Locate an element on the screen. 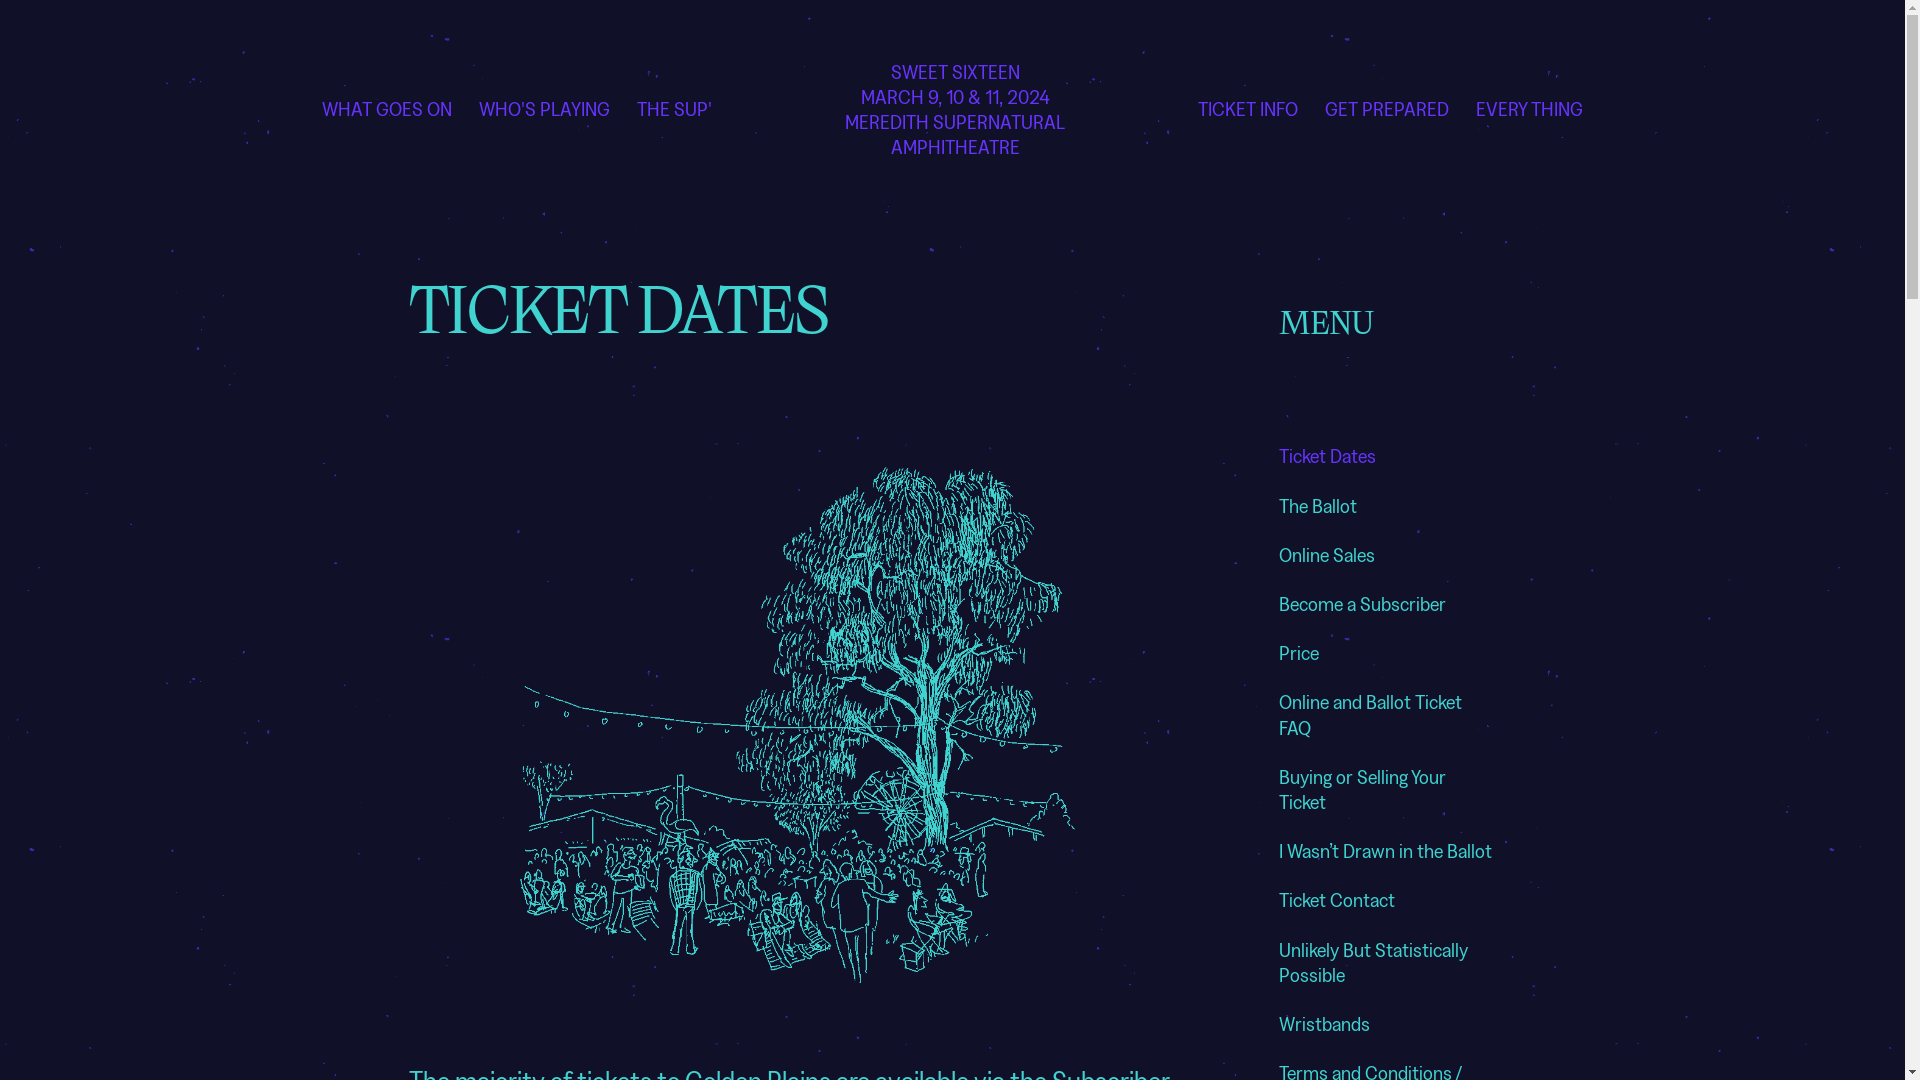  Online and Ballot Ticket FAQ is located at coordinates (1370, 714).